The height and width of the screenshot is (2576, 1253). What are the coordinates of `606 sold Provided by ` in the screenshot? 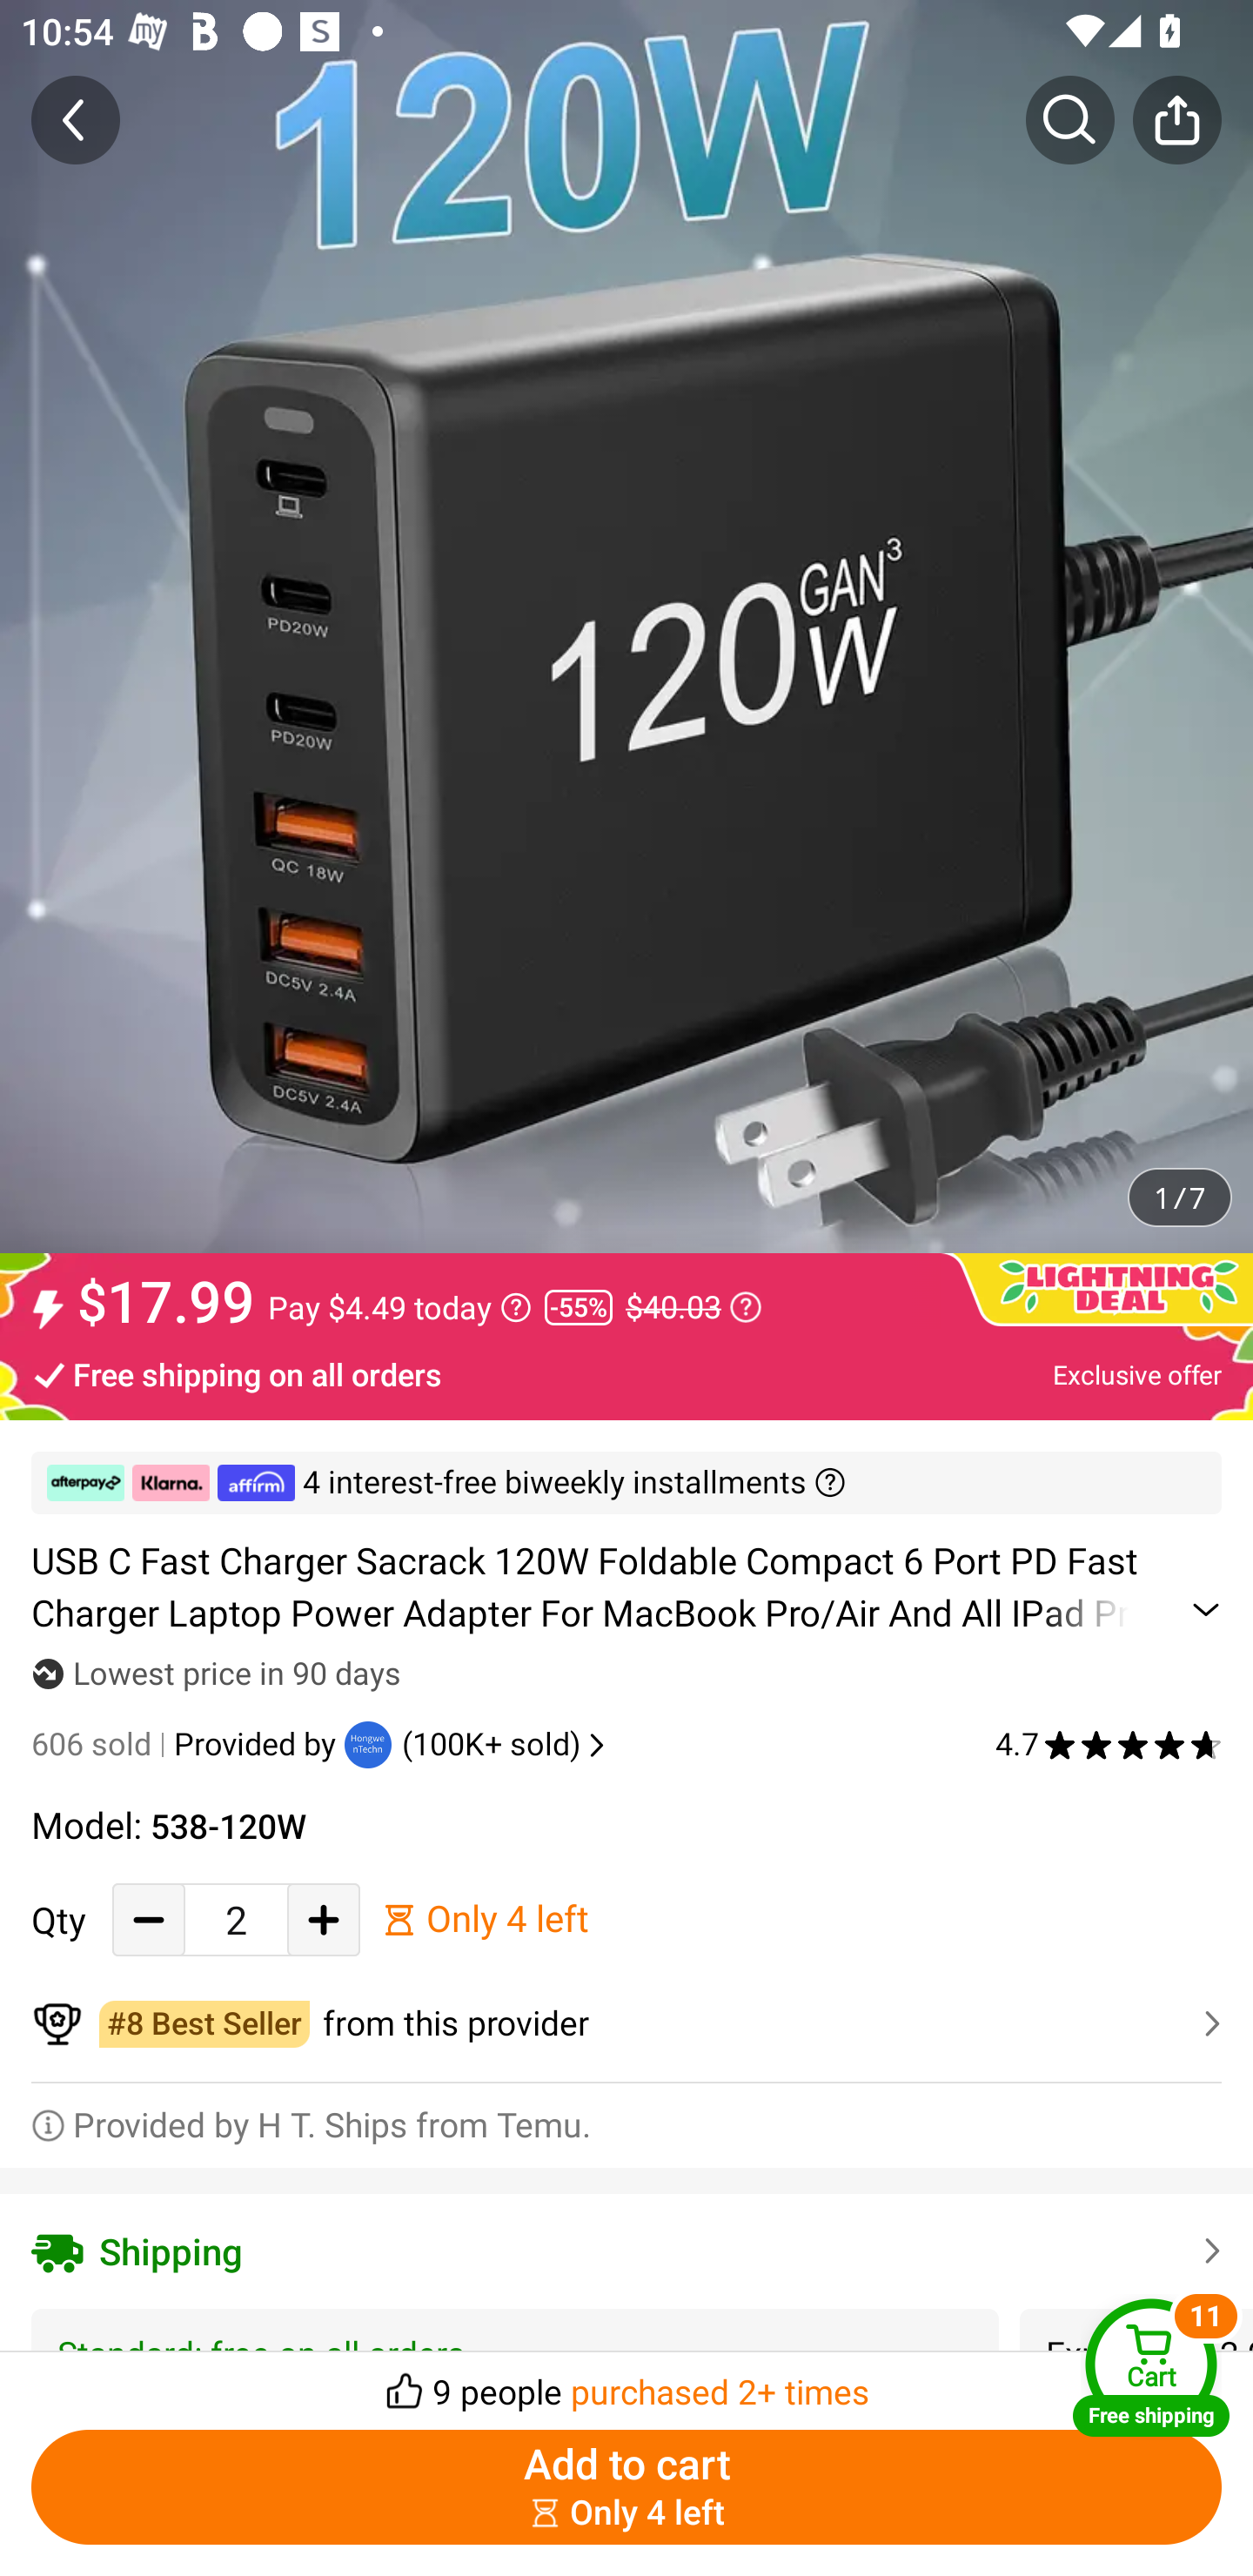 It's located at (188, 1744).